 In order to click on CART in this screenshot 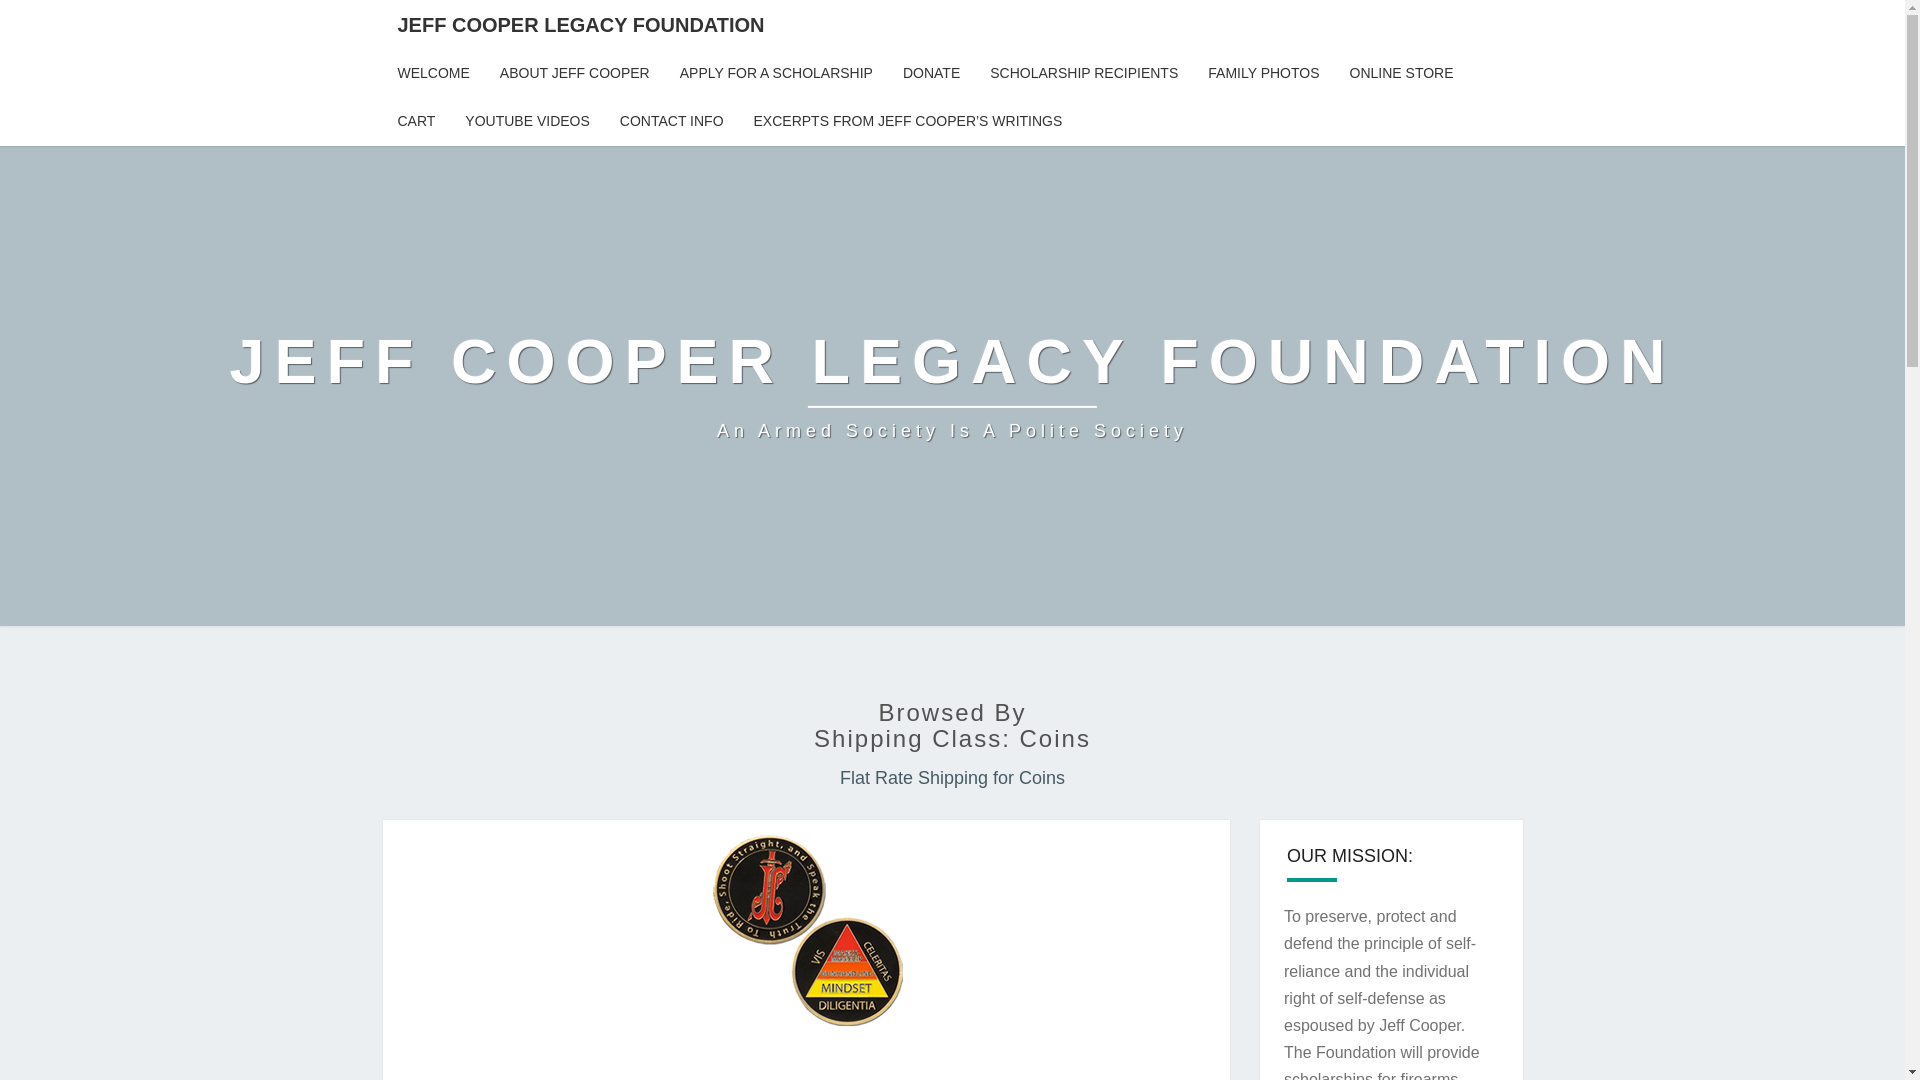, I will do `click(416, 122)`.